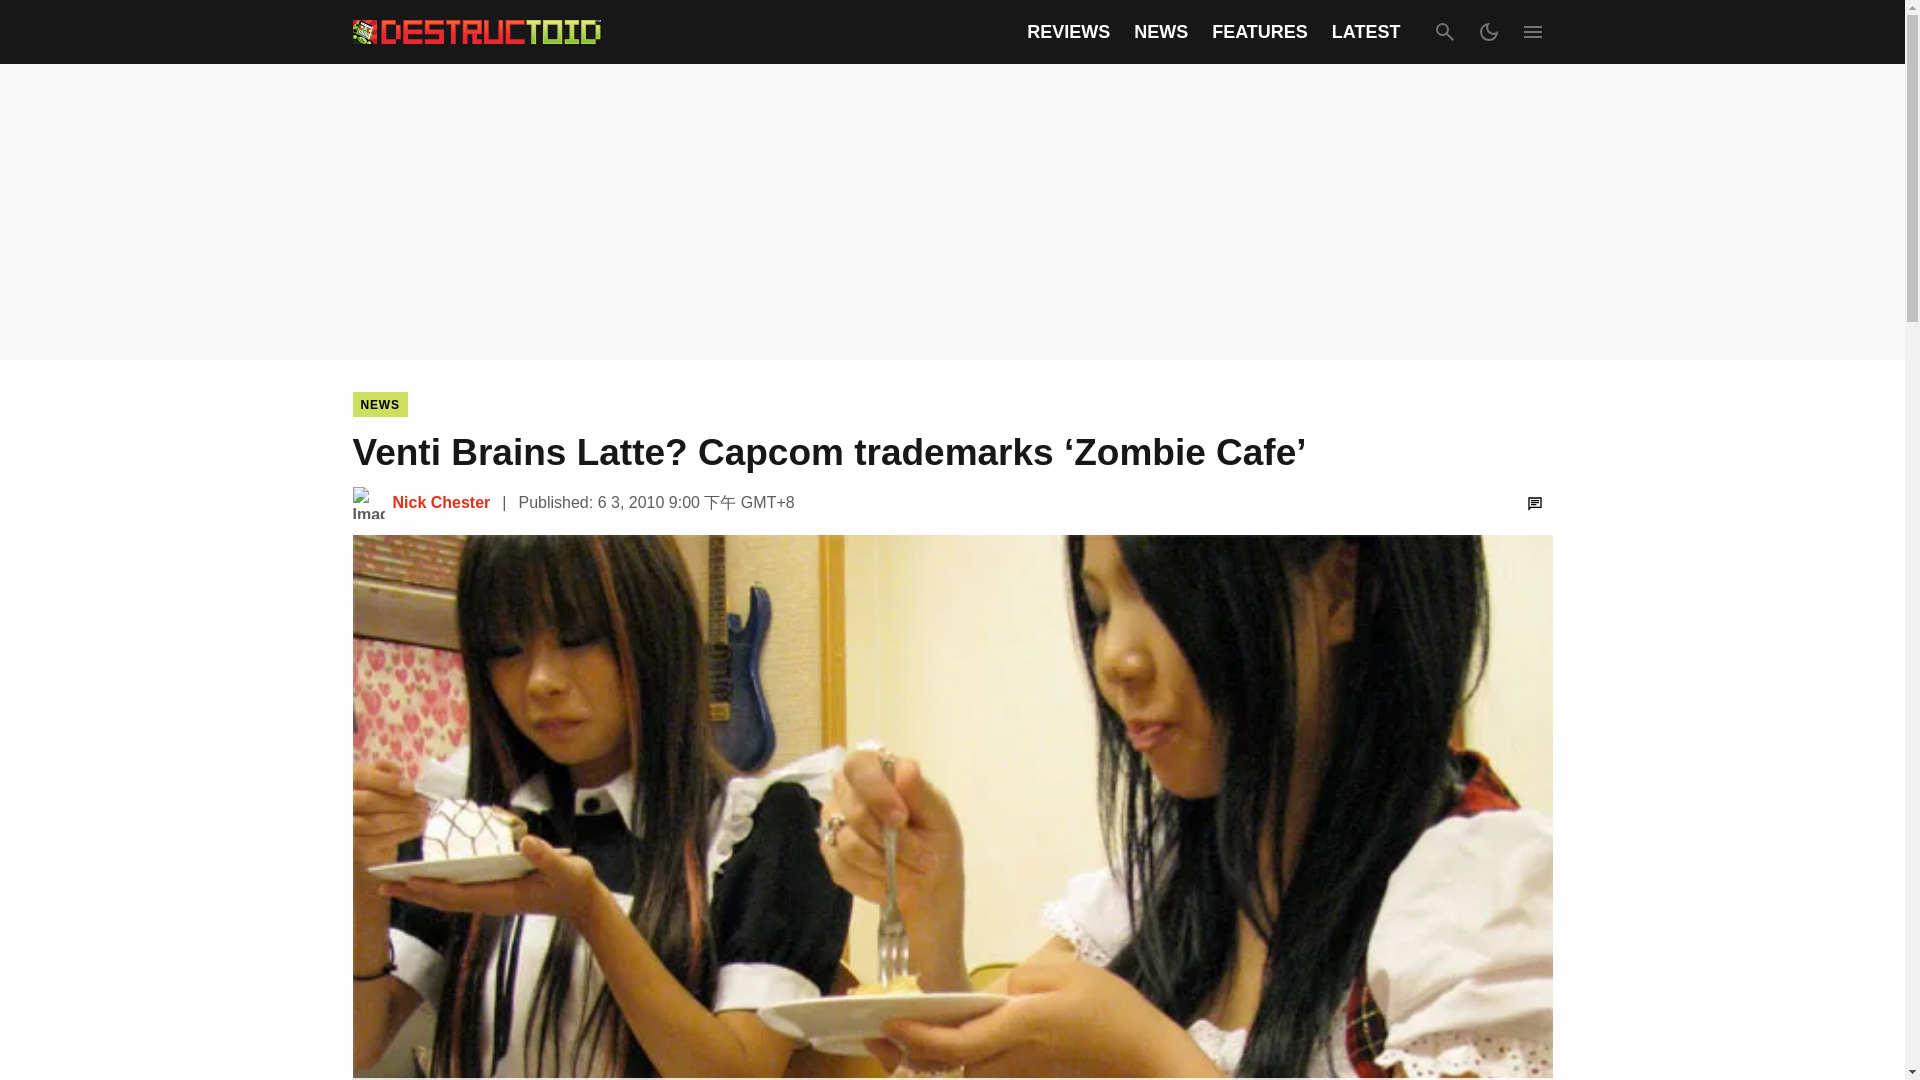  What do you see at coordinates (1532, 31) in the screenshot?
I see `Expand Menu` at bounding box center [1532, 31].